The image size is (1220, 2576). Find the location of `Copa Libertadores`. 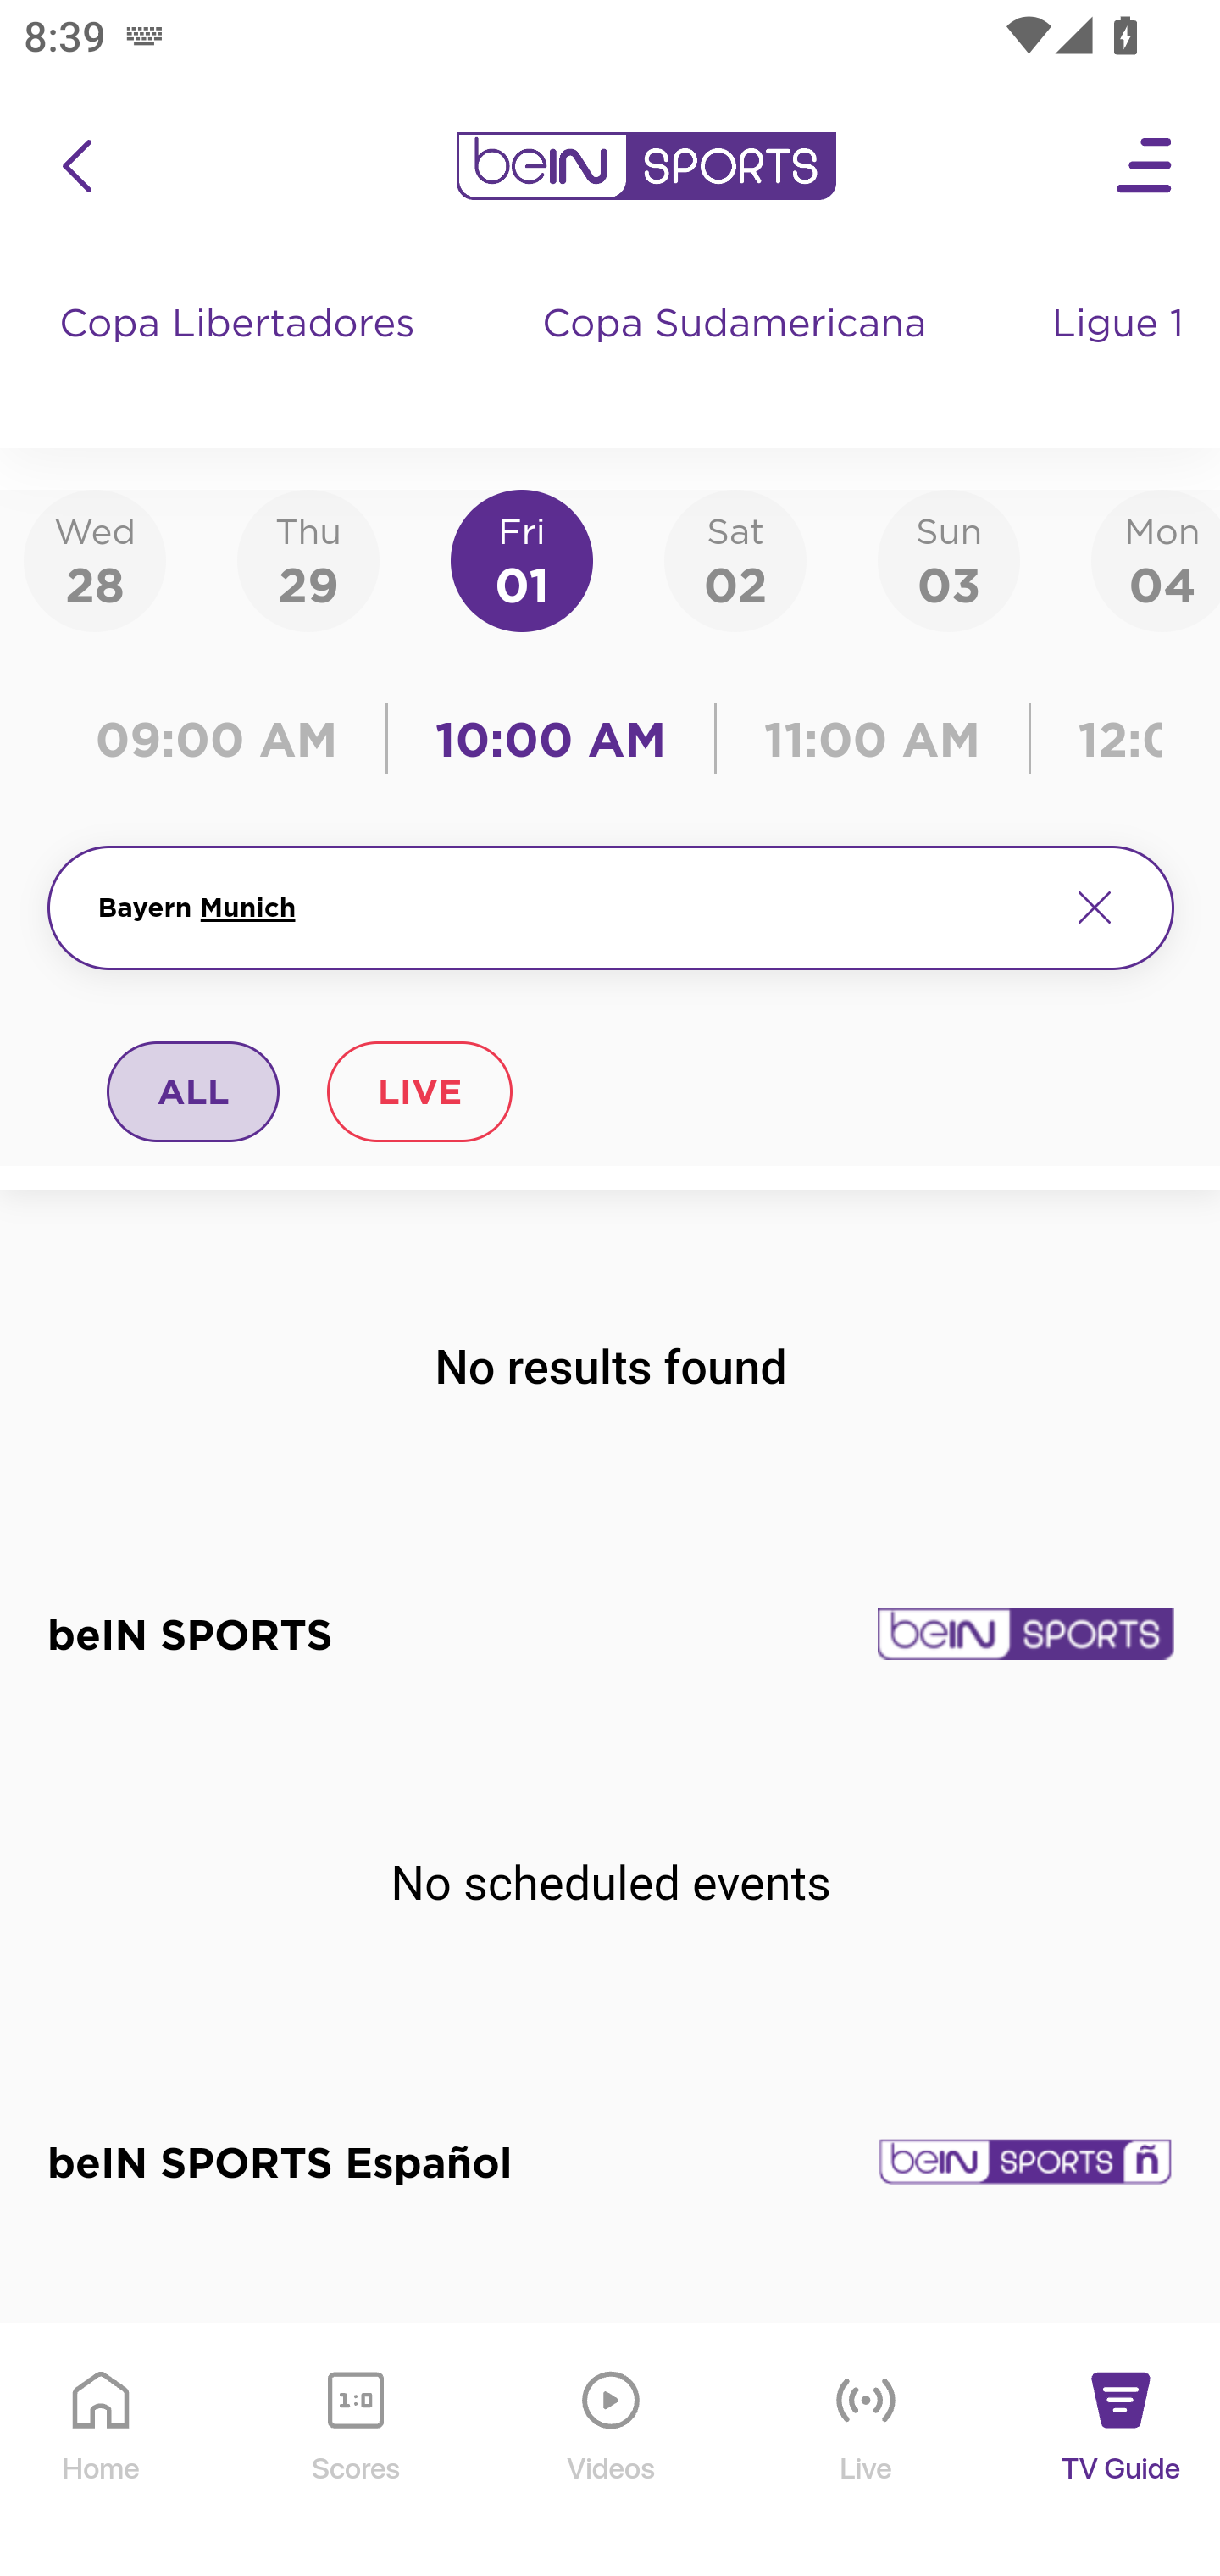

Copa Libertadores is located at coordinates (241, 356).